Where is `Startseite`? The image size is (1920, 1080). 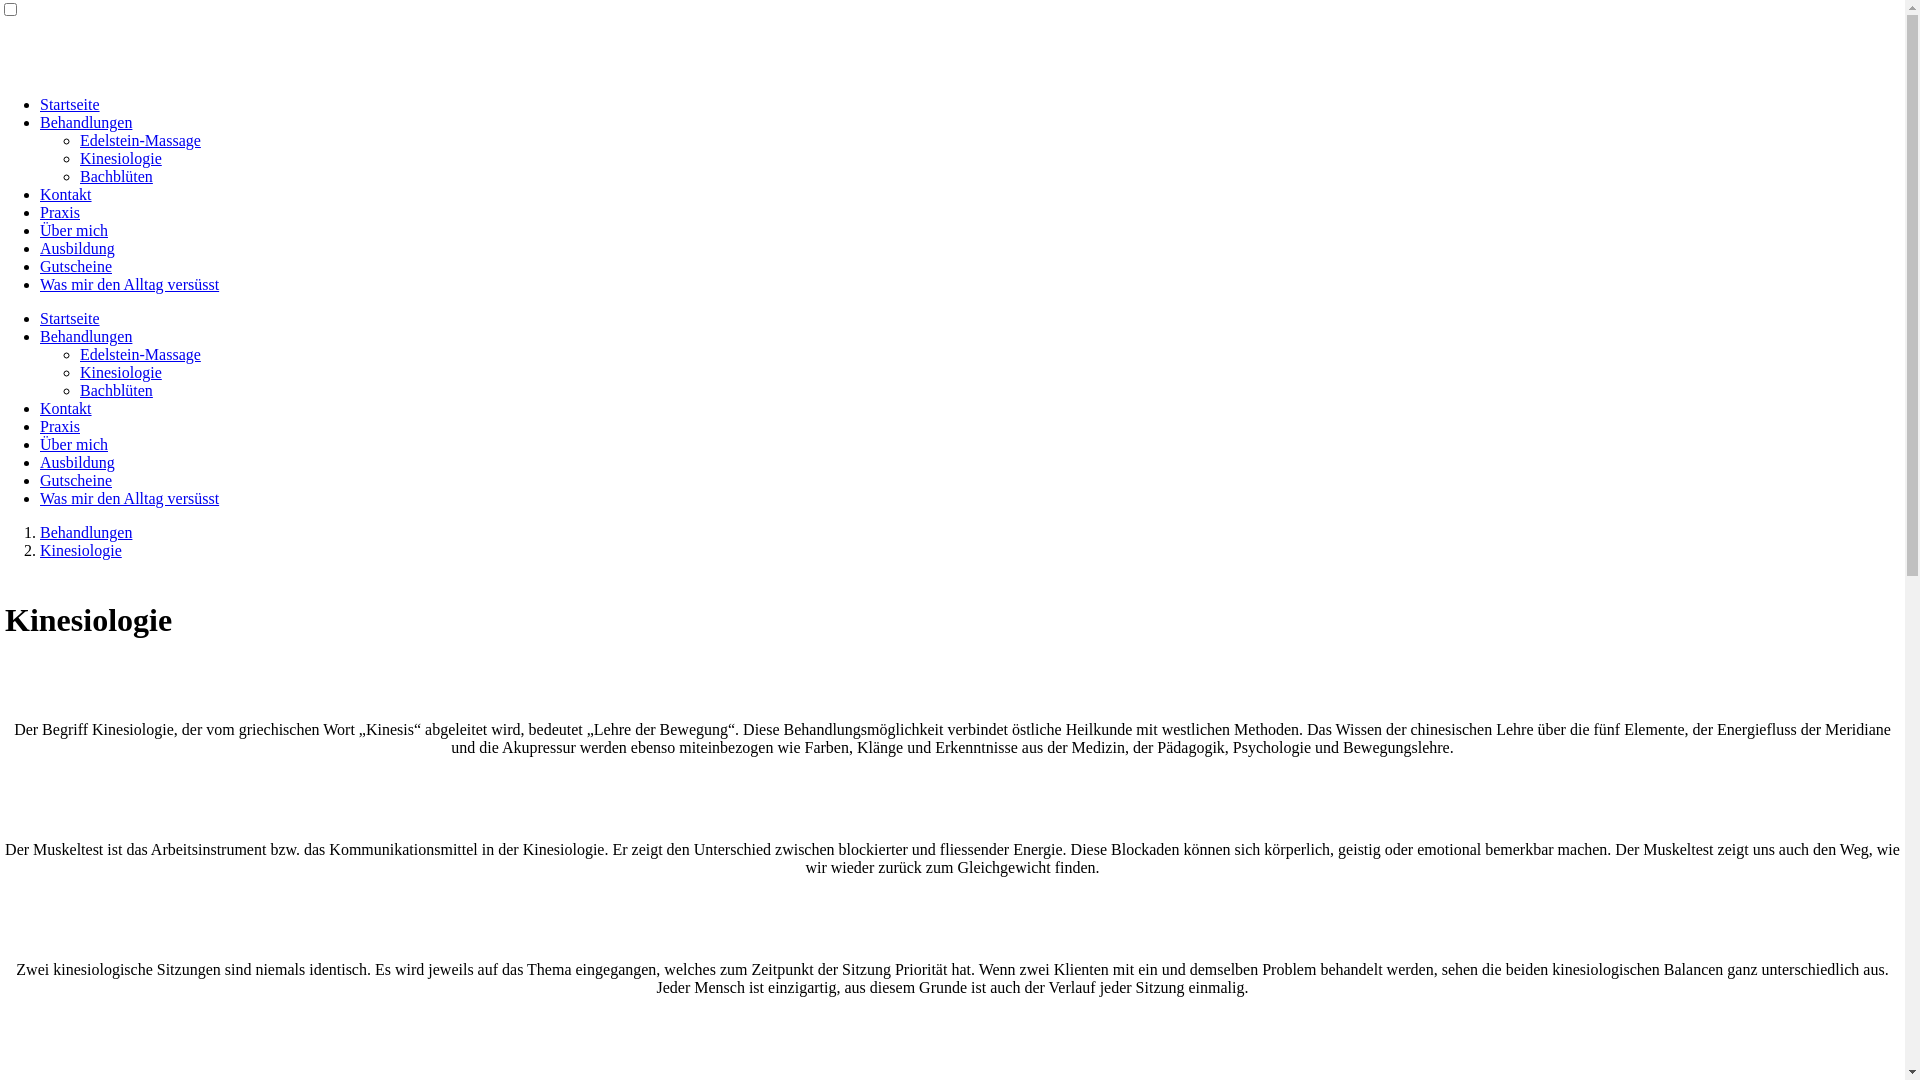 Startseite is located at coordinates (70, 318).